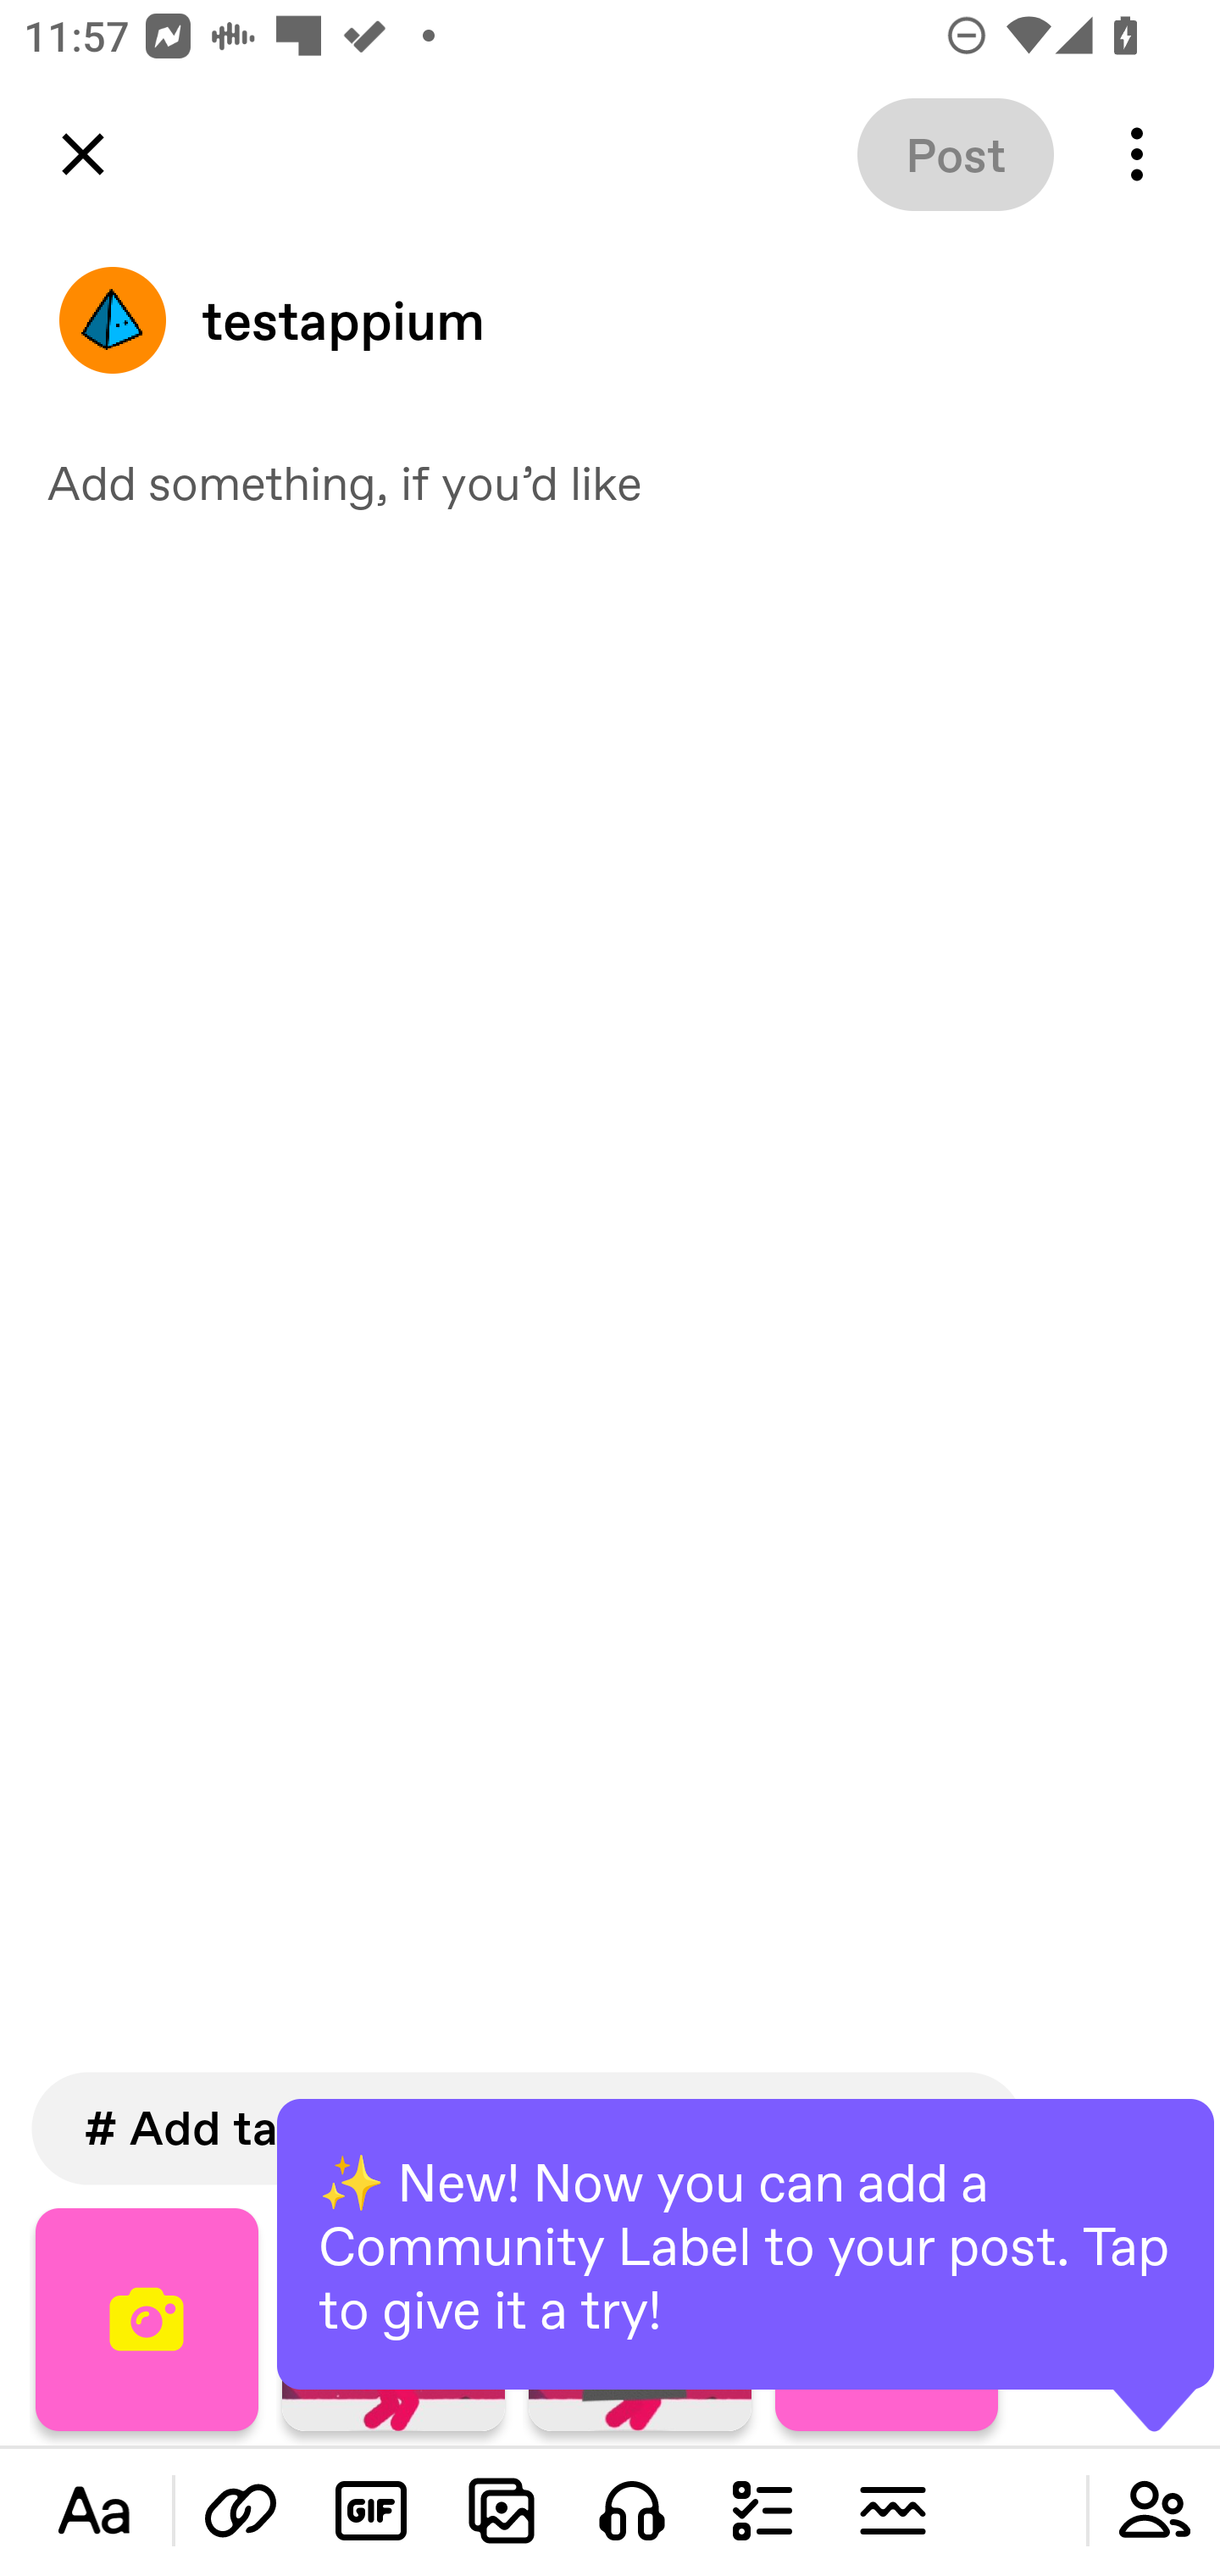  What do you see at coordinates (1154, 2510) in the screenshot?
I see `Add community label for post` at bounding box center [1154, 2510].